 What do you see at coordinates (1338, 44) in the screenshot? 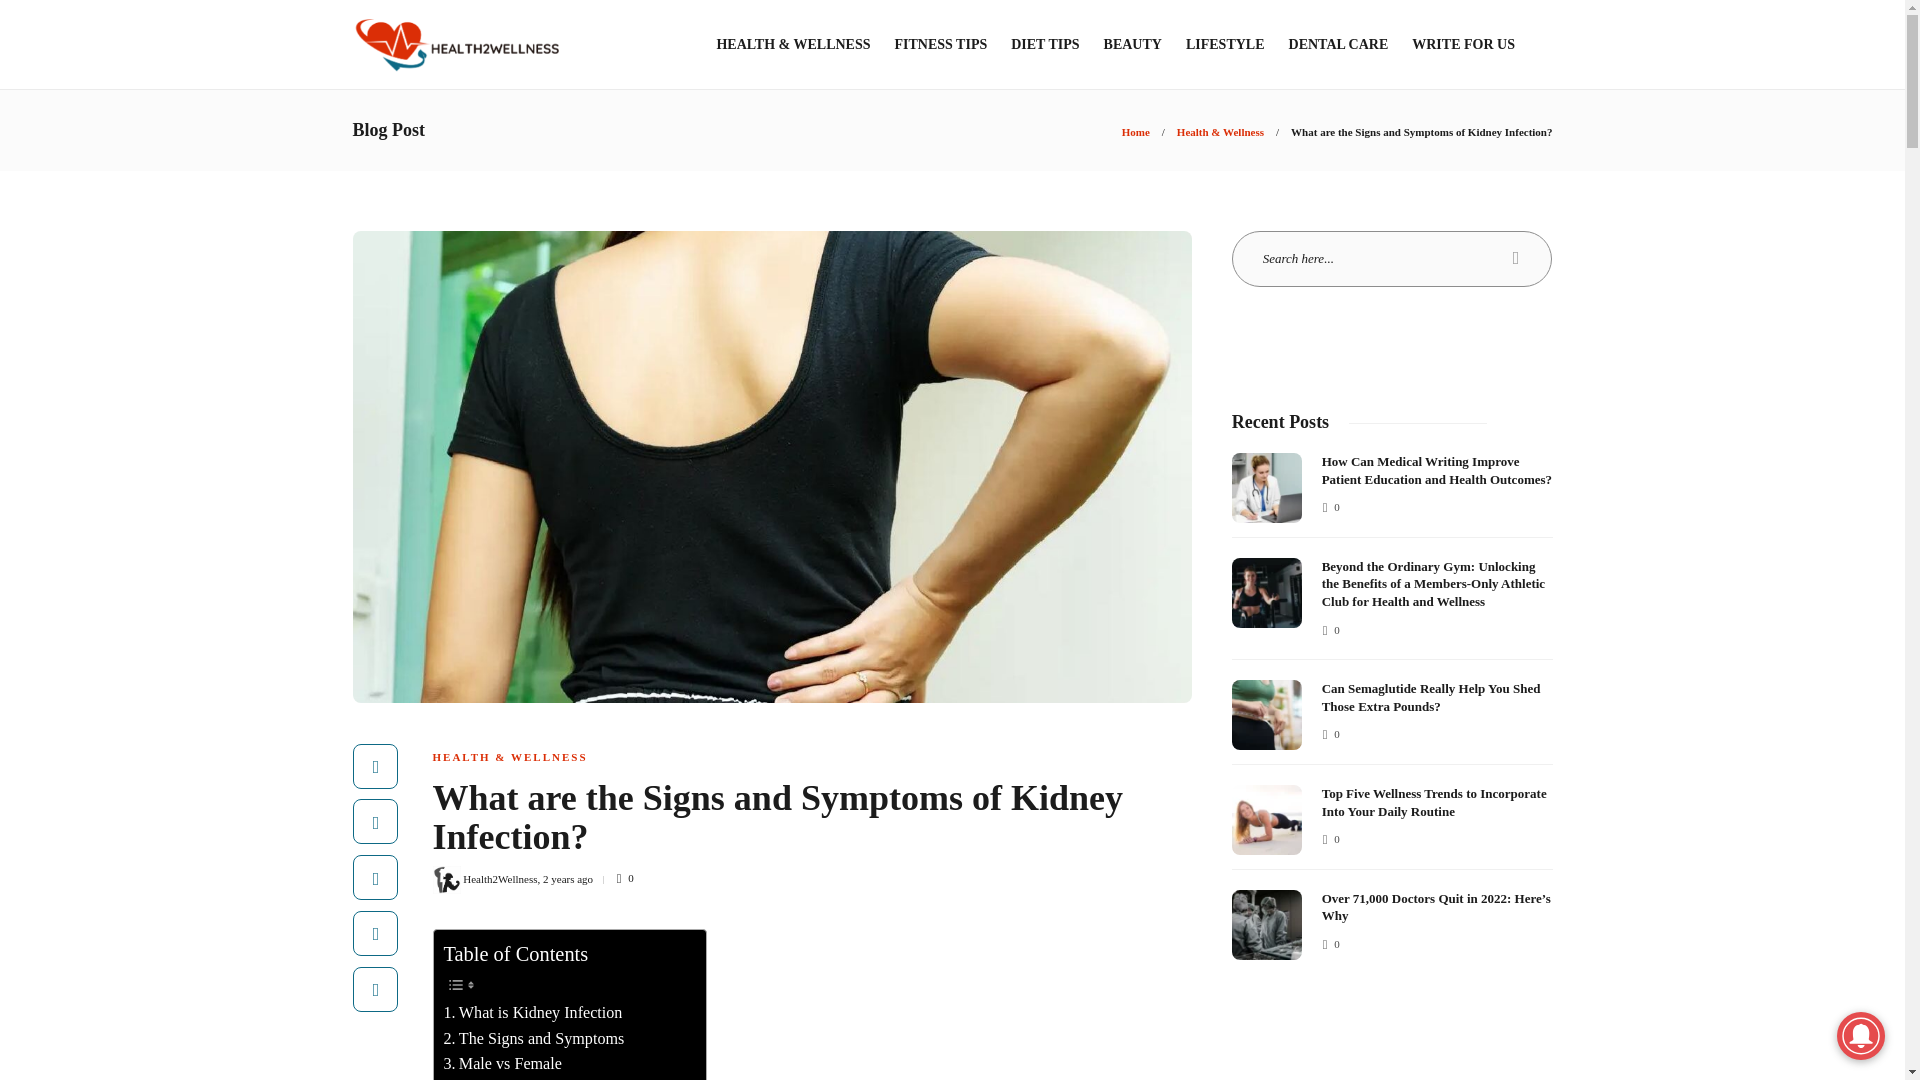
I see `DENTAL CARE` at bounding box center [1338, 44].